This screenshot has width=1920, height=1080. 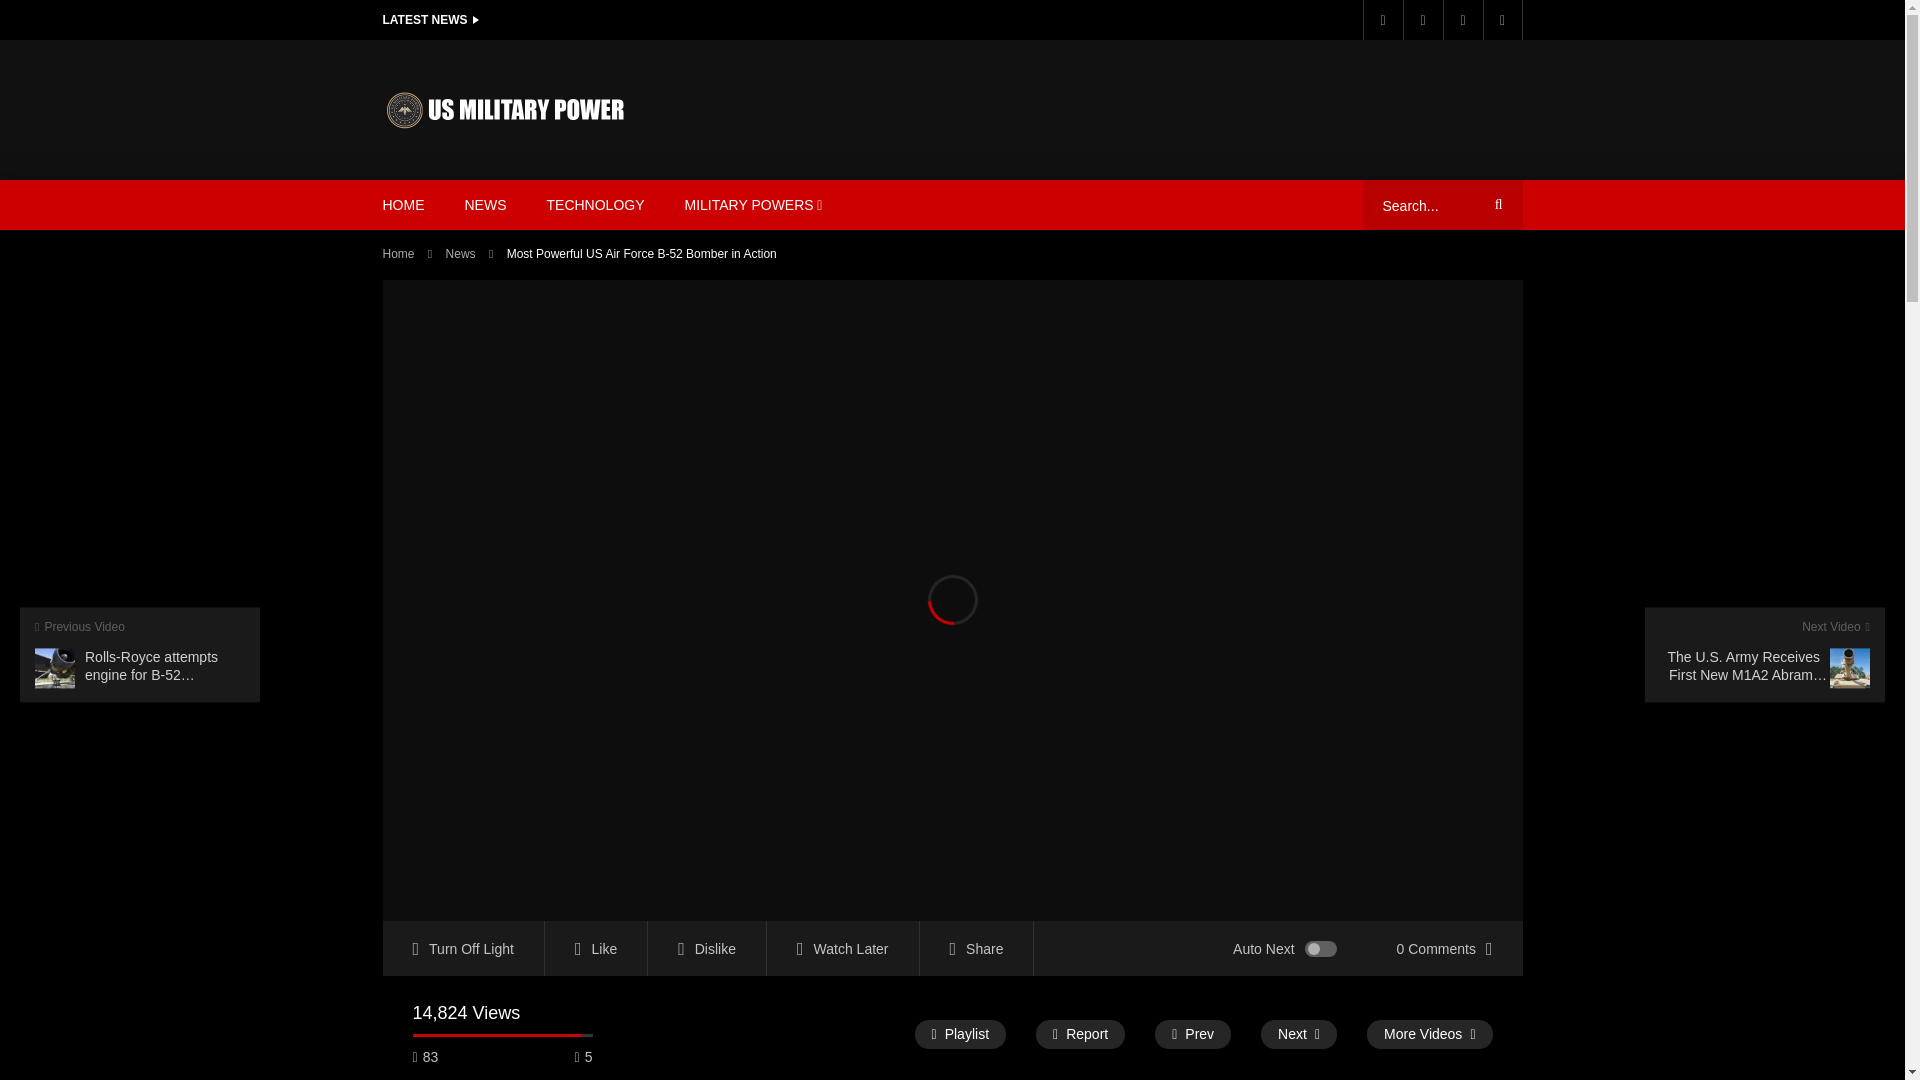 I want to click on Twitter, so click(x=1421, y=20).